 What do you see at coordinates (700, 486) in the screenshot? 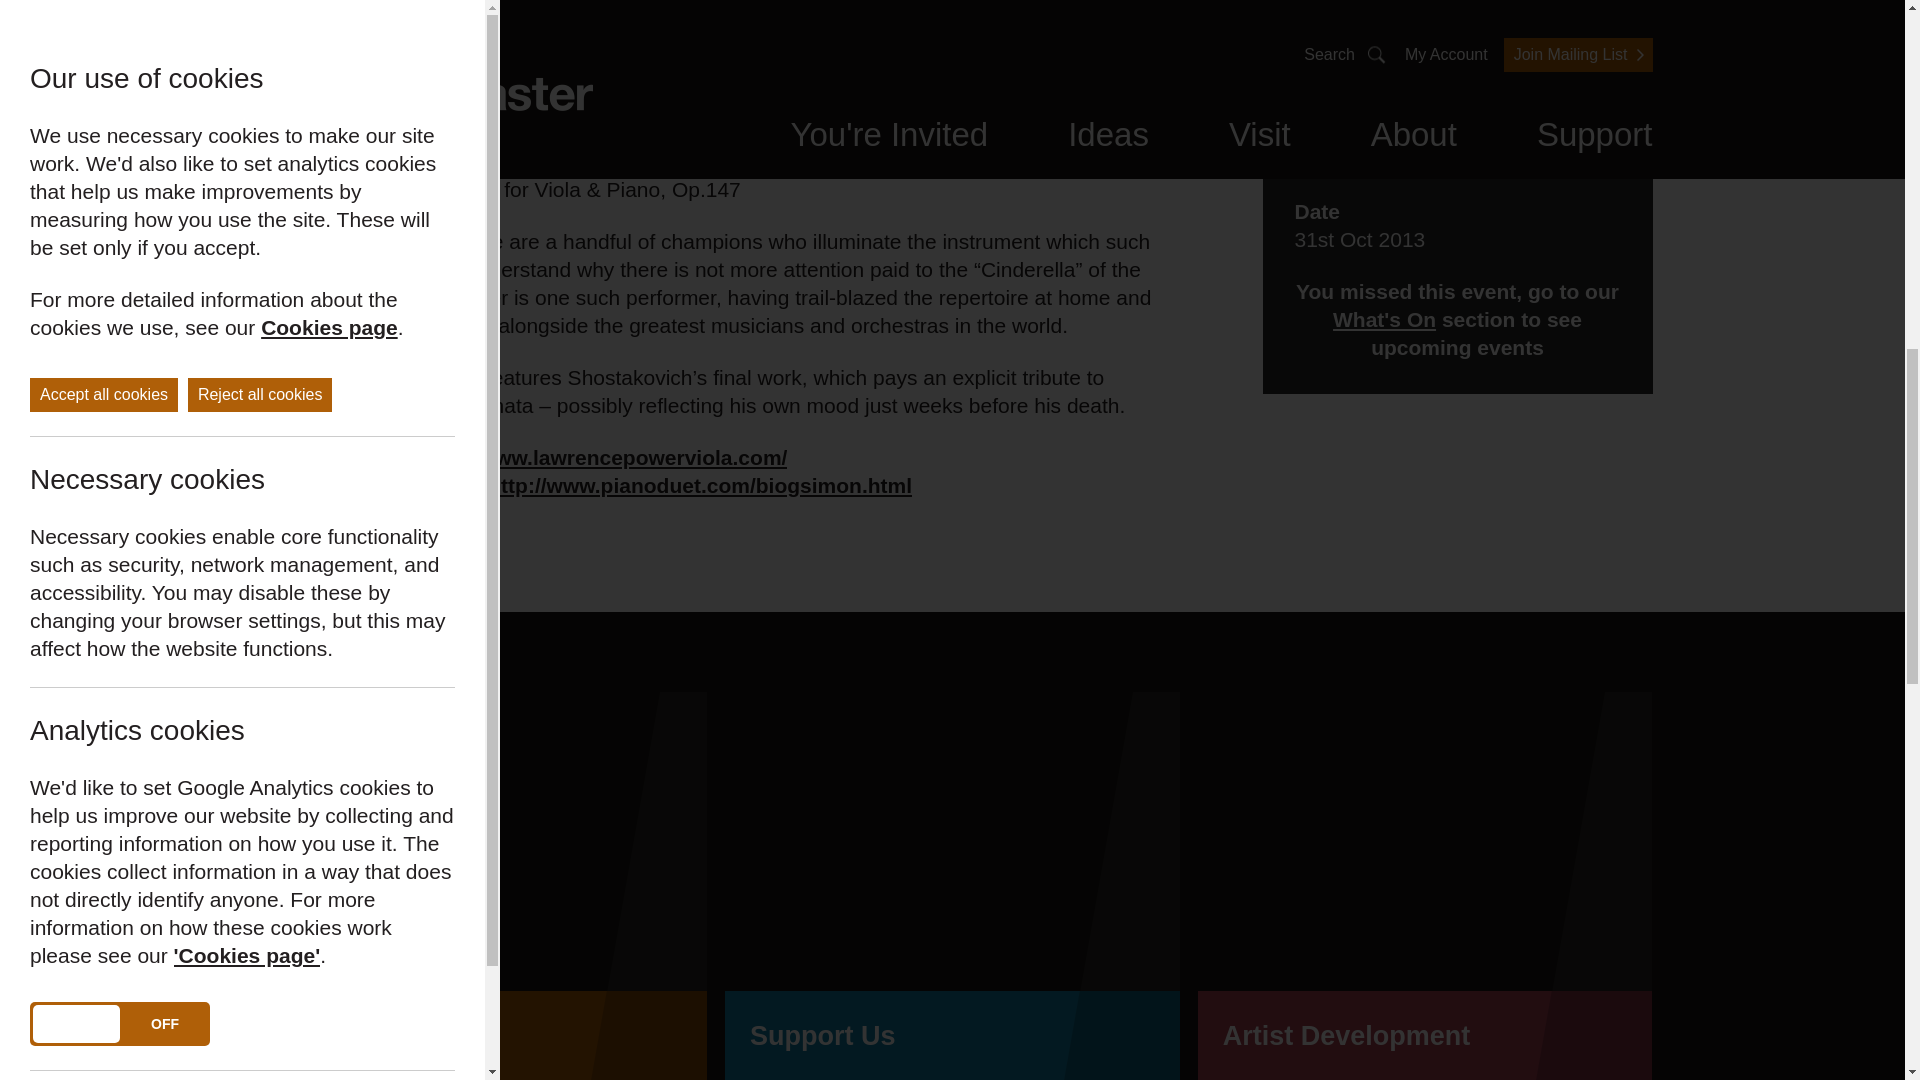
I see `Simon Crawford-Phillips` at bounding box center [700, 486].